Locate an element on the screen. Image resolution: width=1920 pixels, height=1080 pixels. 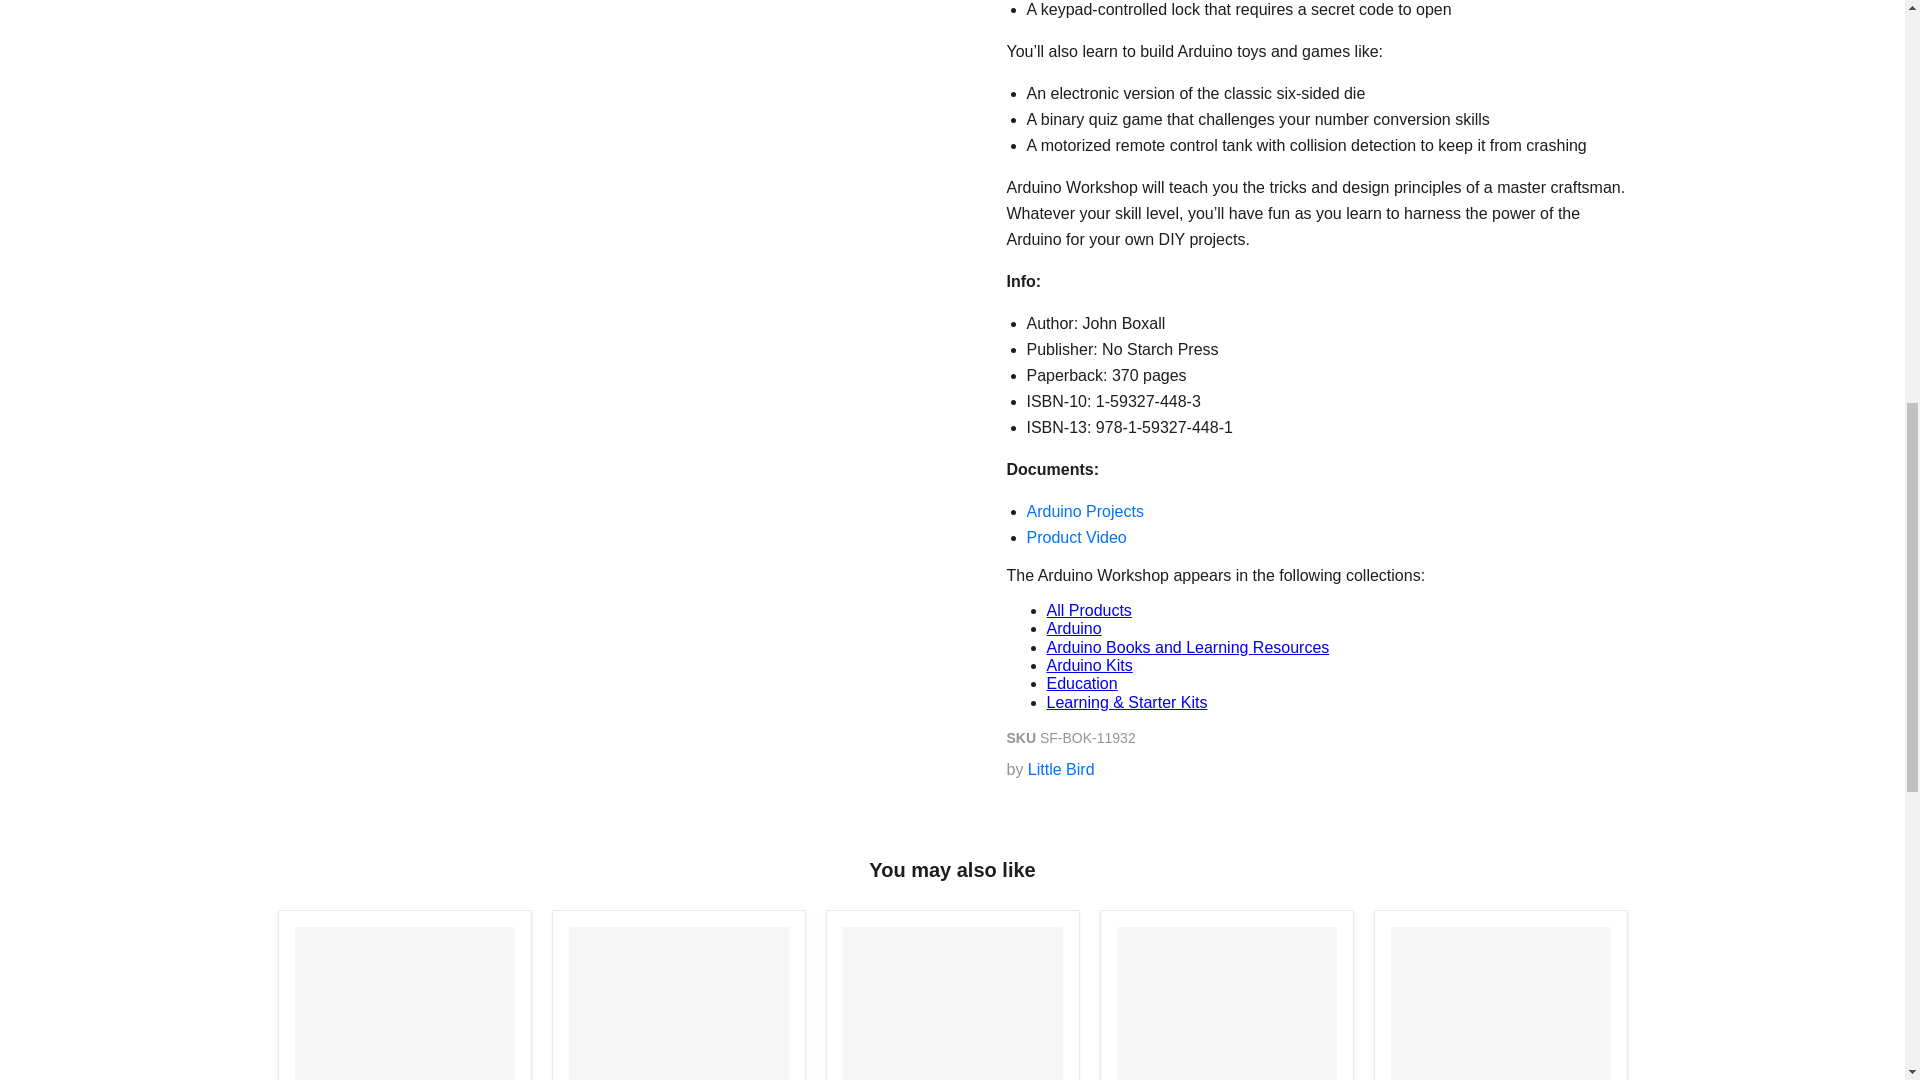
Little Bird is located at coordinates (1060, 769).